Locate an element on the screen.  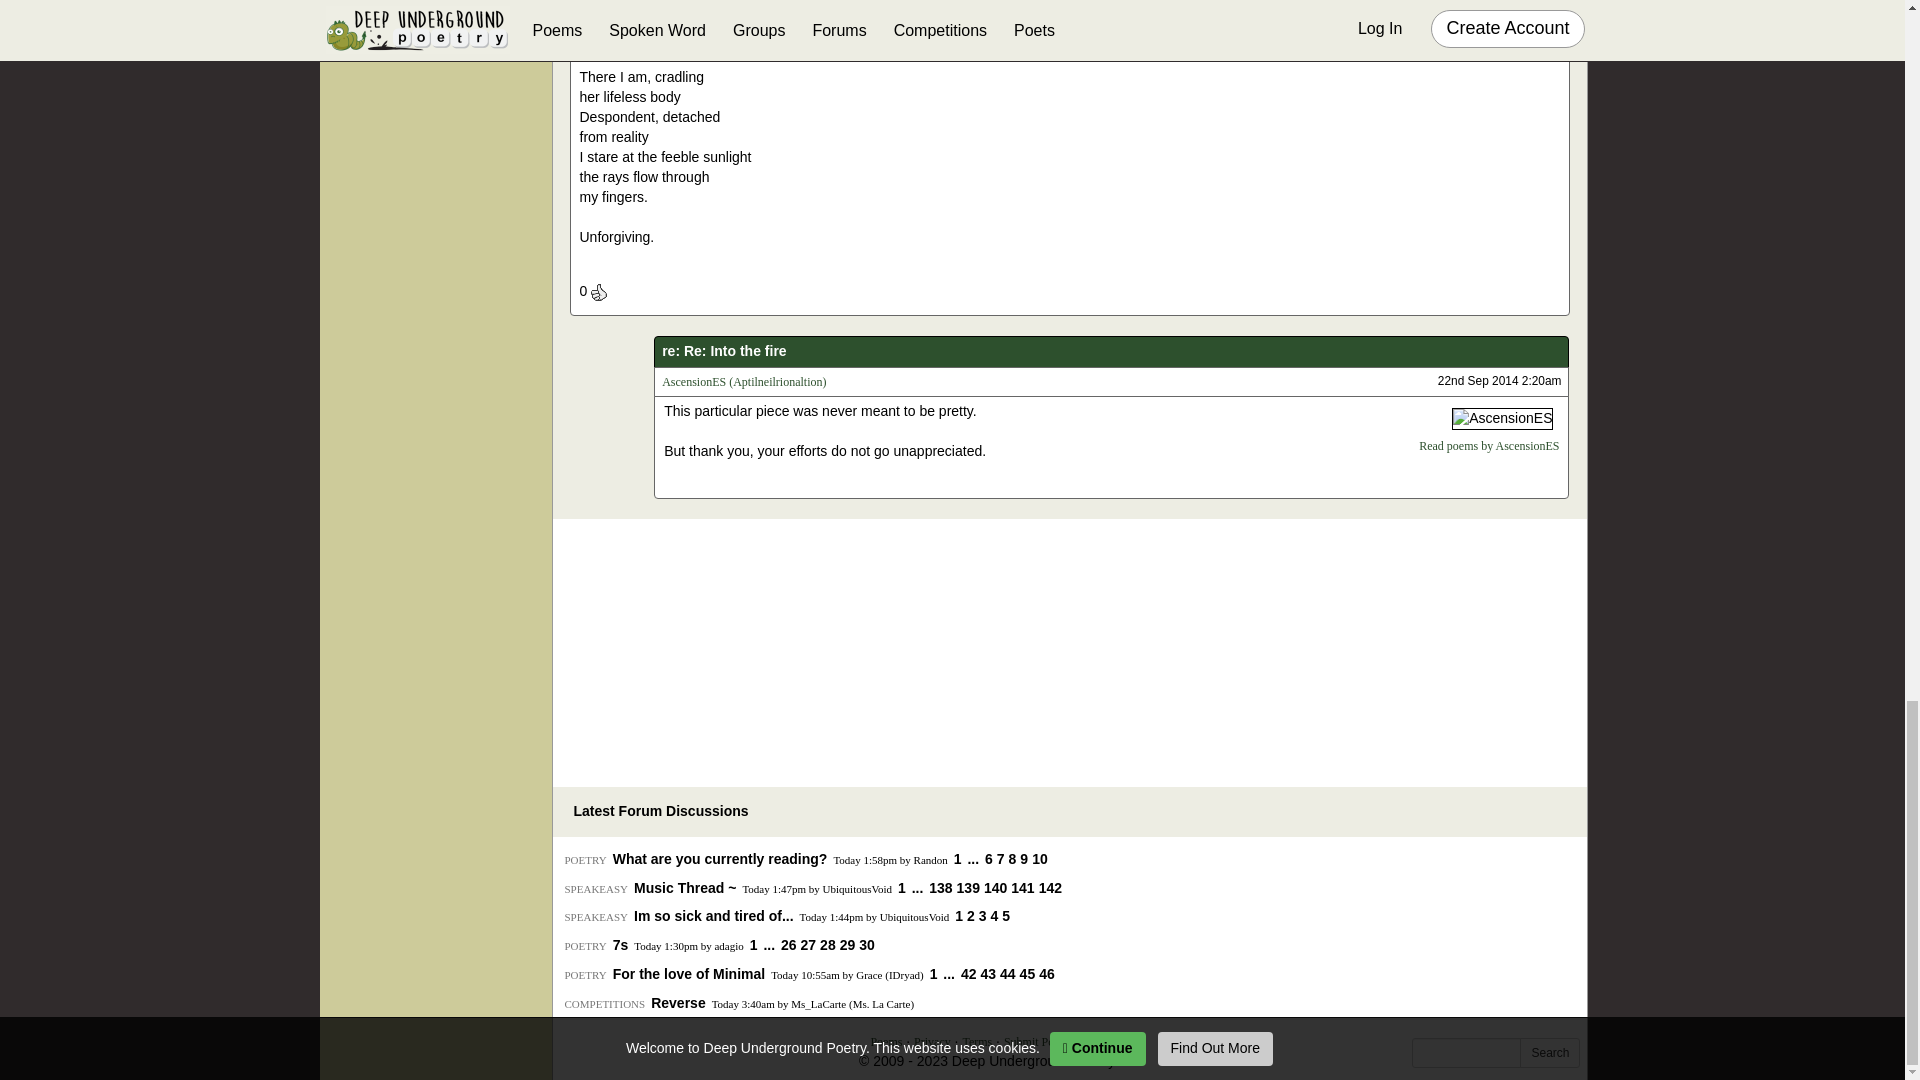
Thumbs Up is located at coordinates (598, 292).